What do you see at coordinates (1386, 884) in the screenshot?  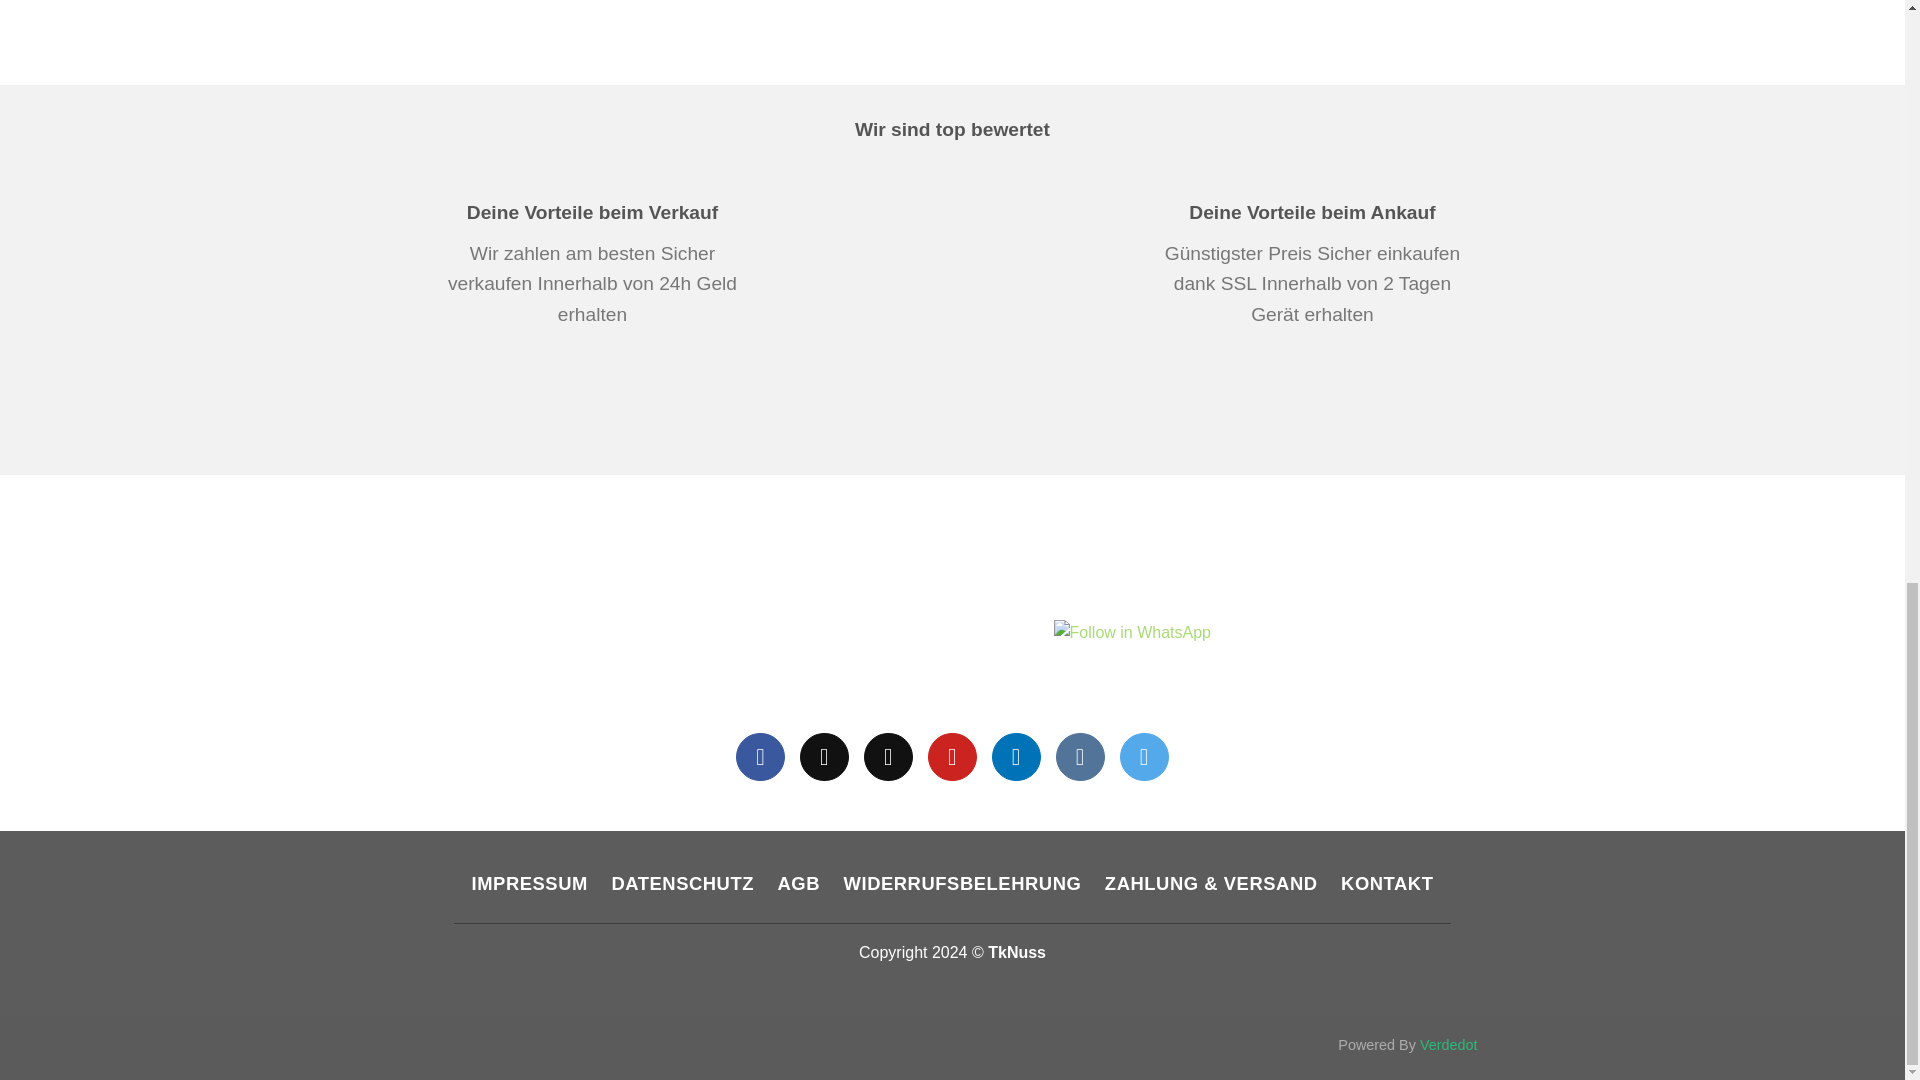 I see `KONTAKT` at bounding box center [1386, 884].